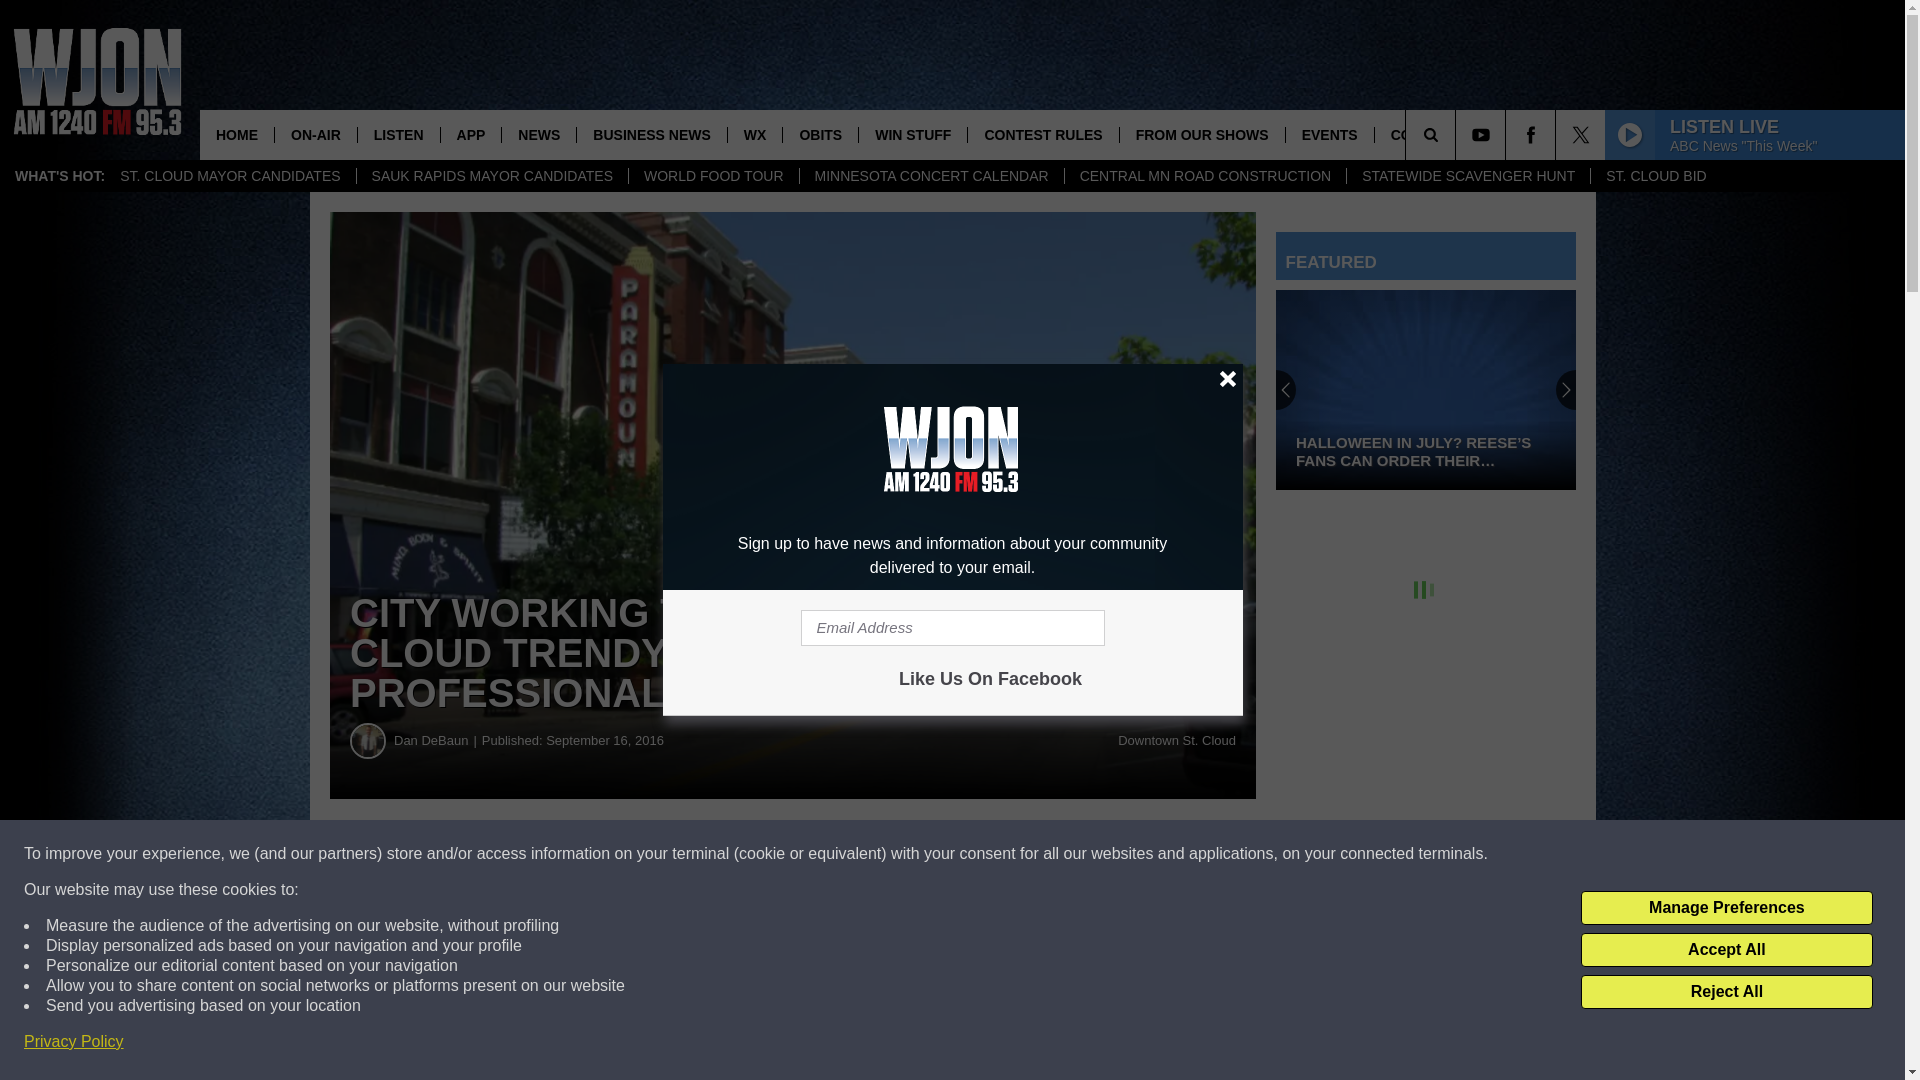 This screenshot has width=1920, height=1080. I want to click on SEARCH, so click(1458, 134).